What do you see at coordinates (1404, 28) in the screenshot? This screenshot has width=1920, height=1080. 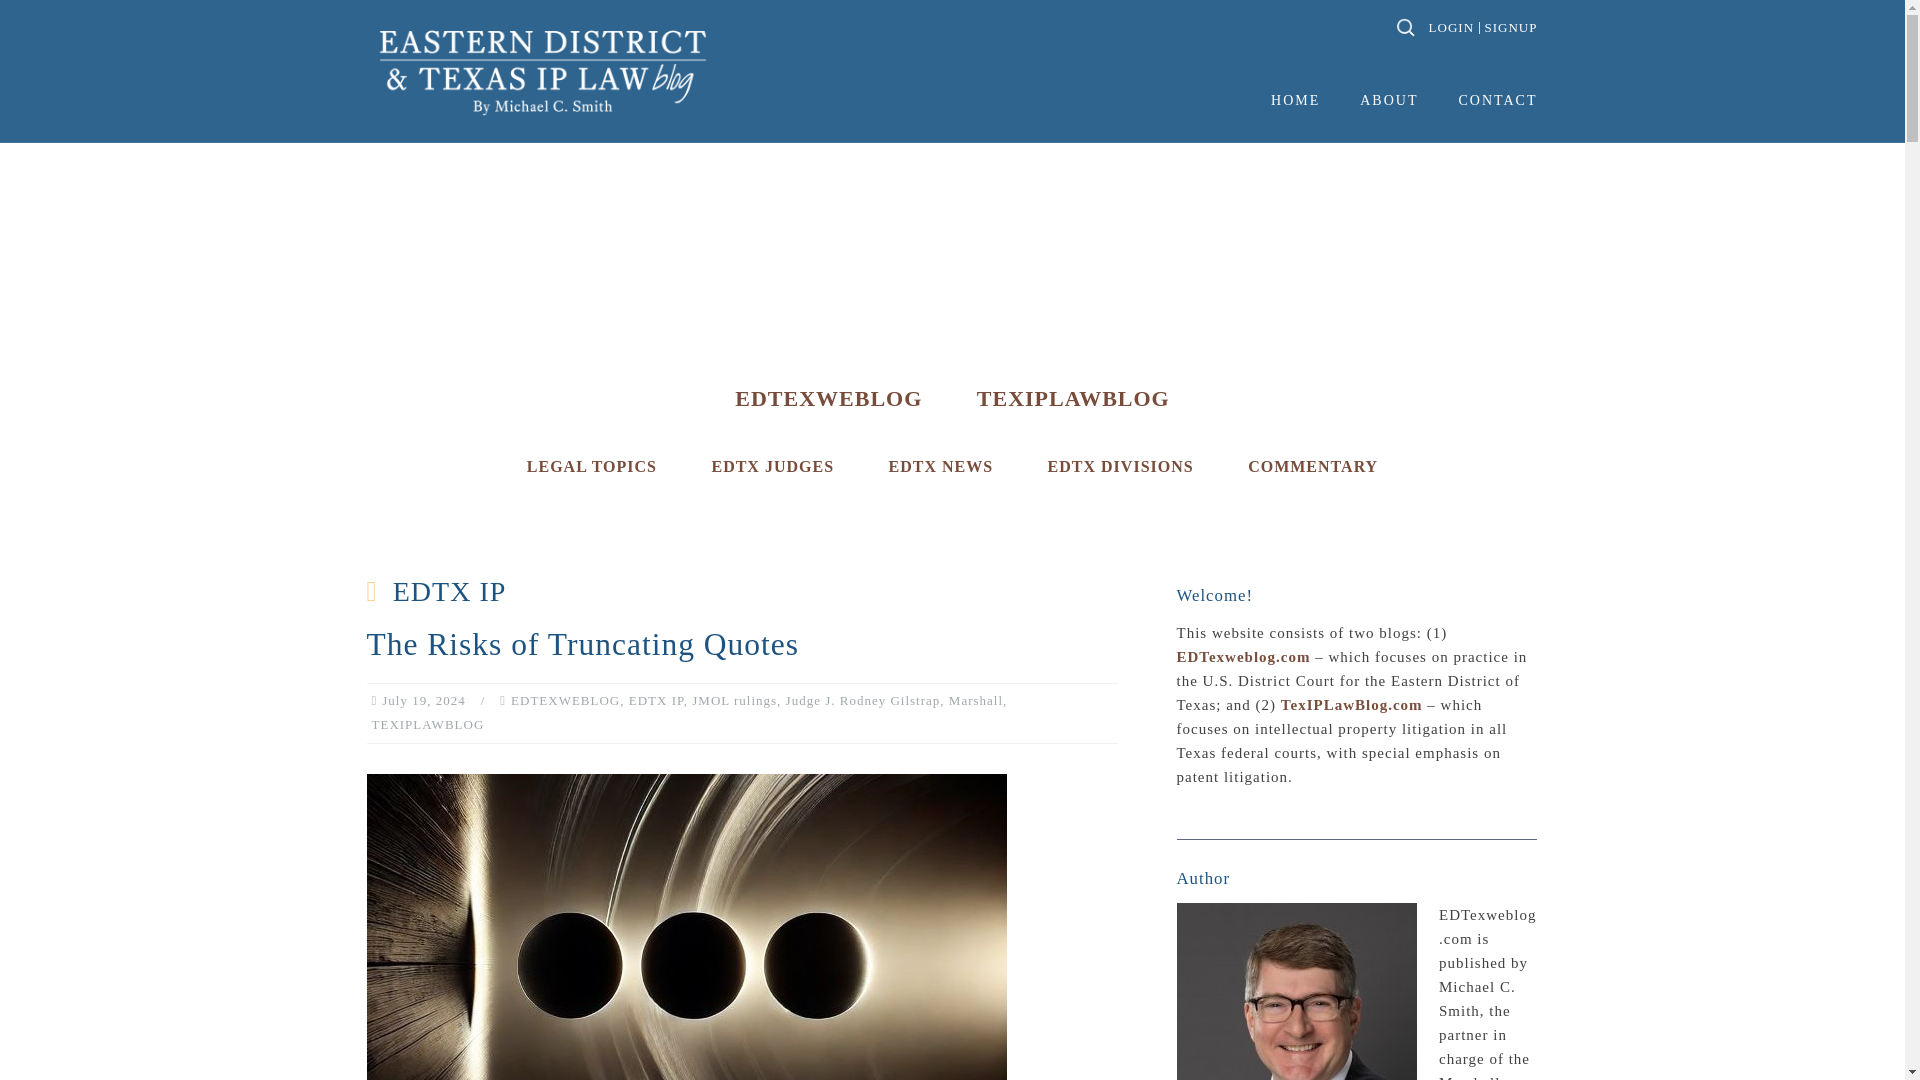 I see `Search for:` at bounding box center [1404, 28].